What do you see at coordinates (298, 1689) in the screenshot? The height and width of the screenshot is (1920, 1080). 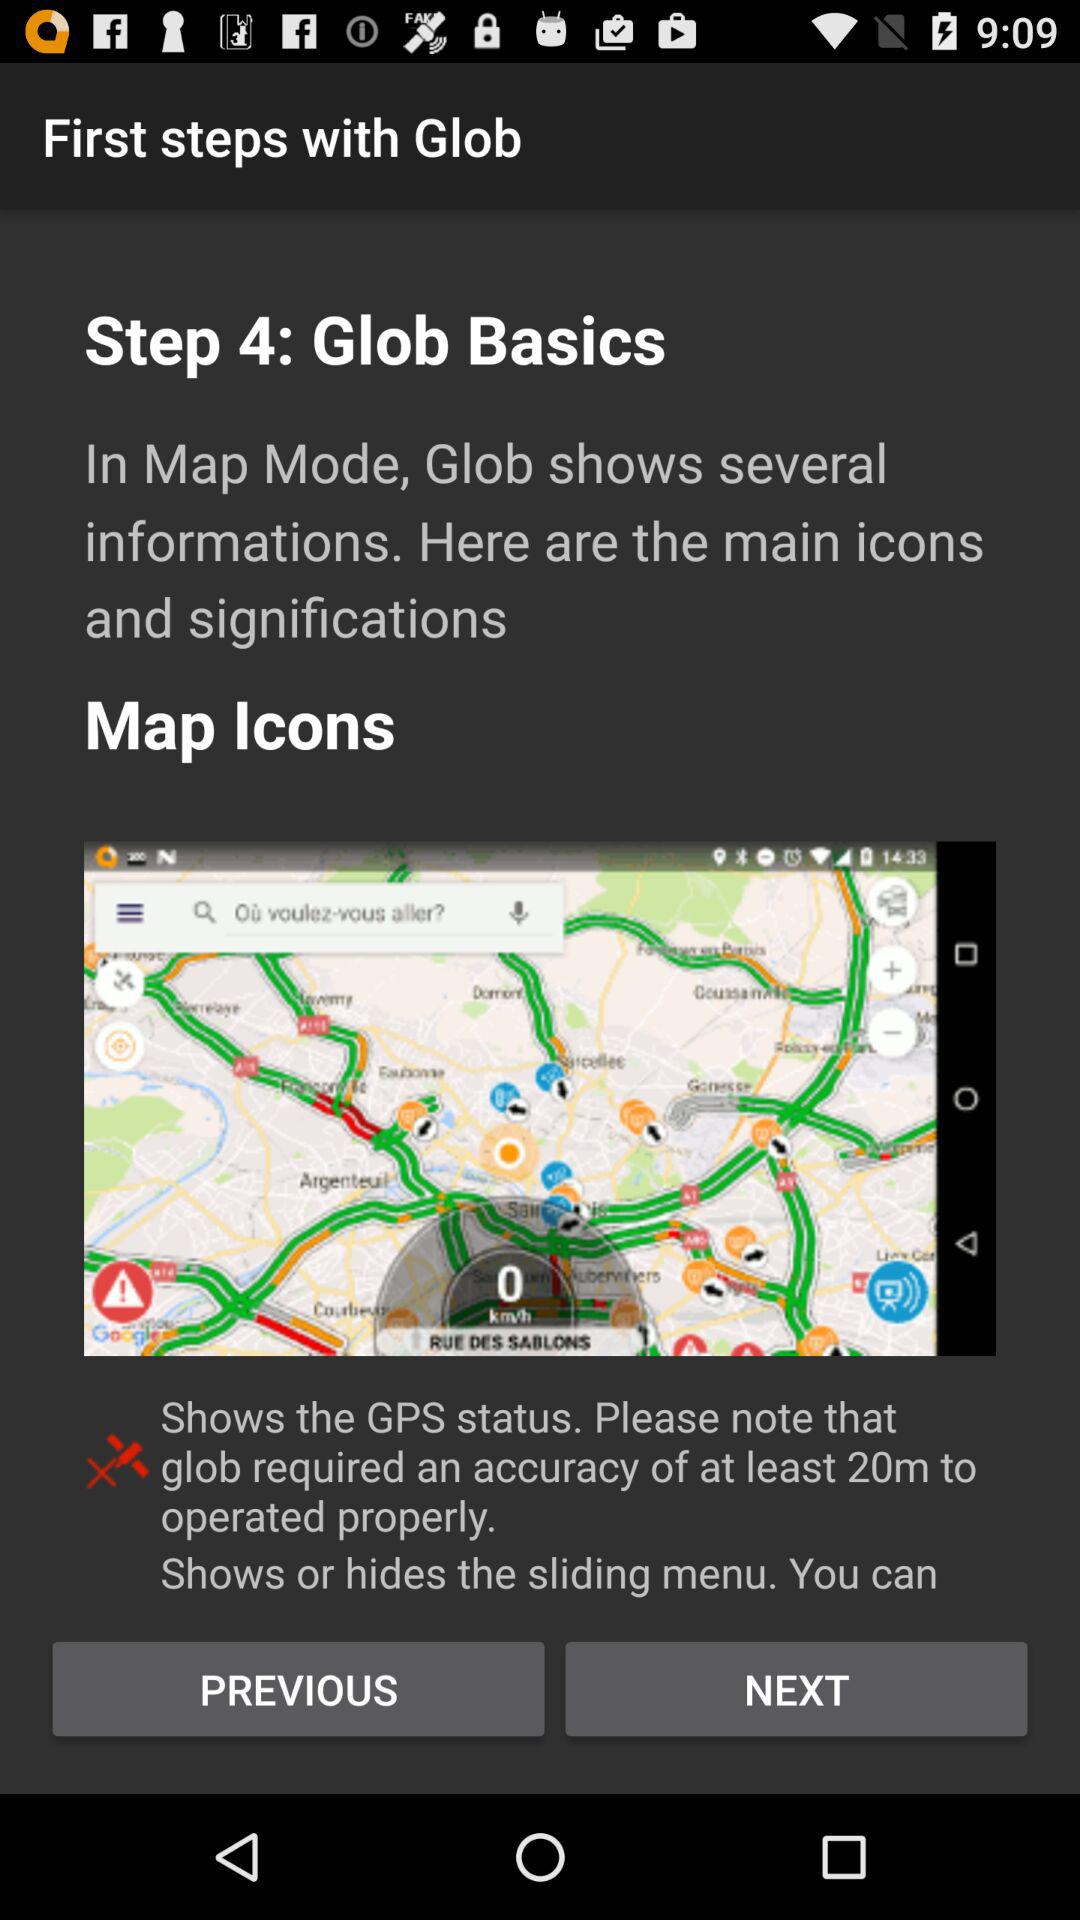 I see `turn on the item next to the next icon` at bounding box center [298, 1689].